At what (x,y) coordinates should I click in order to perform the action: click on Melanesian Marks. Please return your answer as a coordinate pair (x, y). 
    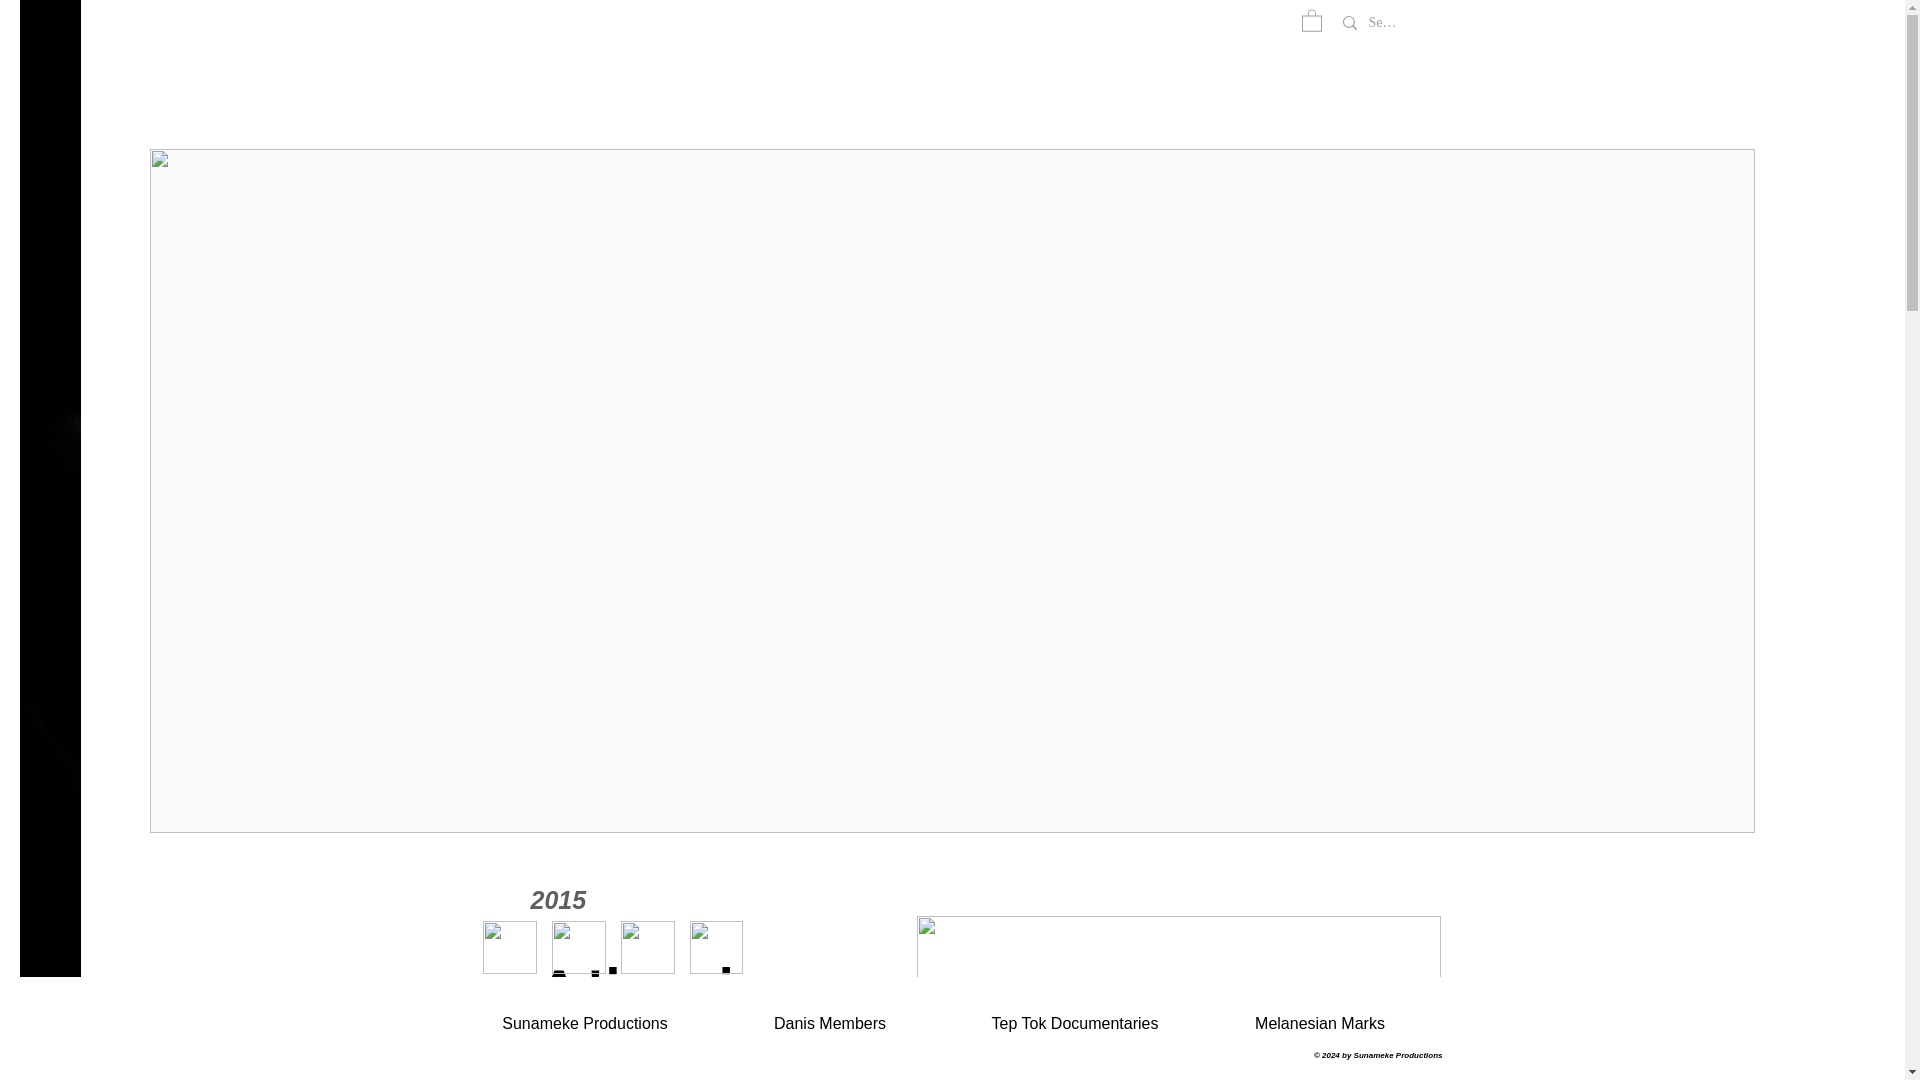
    Looking at the image, I should click on (1320, 1022).